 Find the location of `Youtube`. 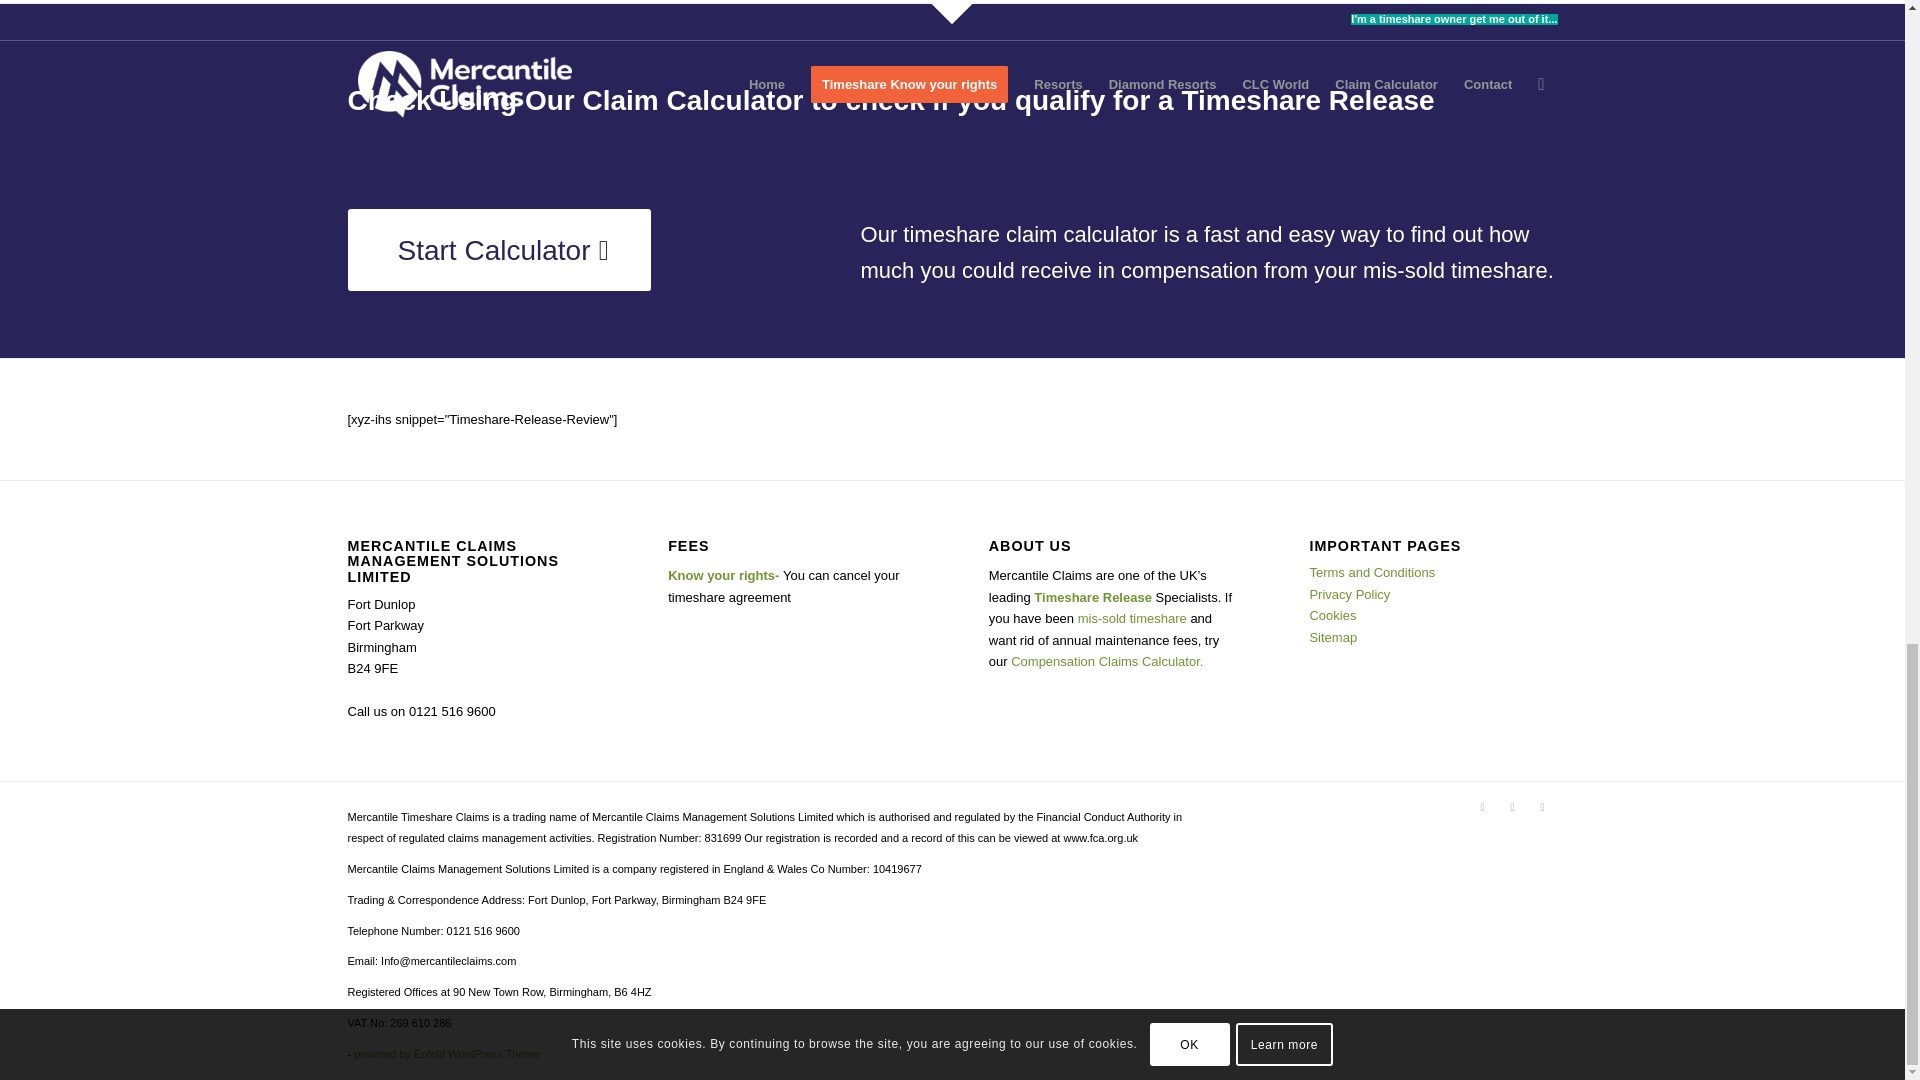

Youtube is located at coordinates (1542, 806).